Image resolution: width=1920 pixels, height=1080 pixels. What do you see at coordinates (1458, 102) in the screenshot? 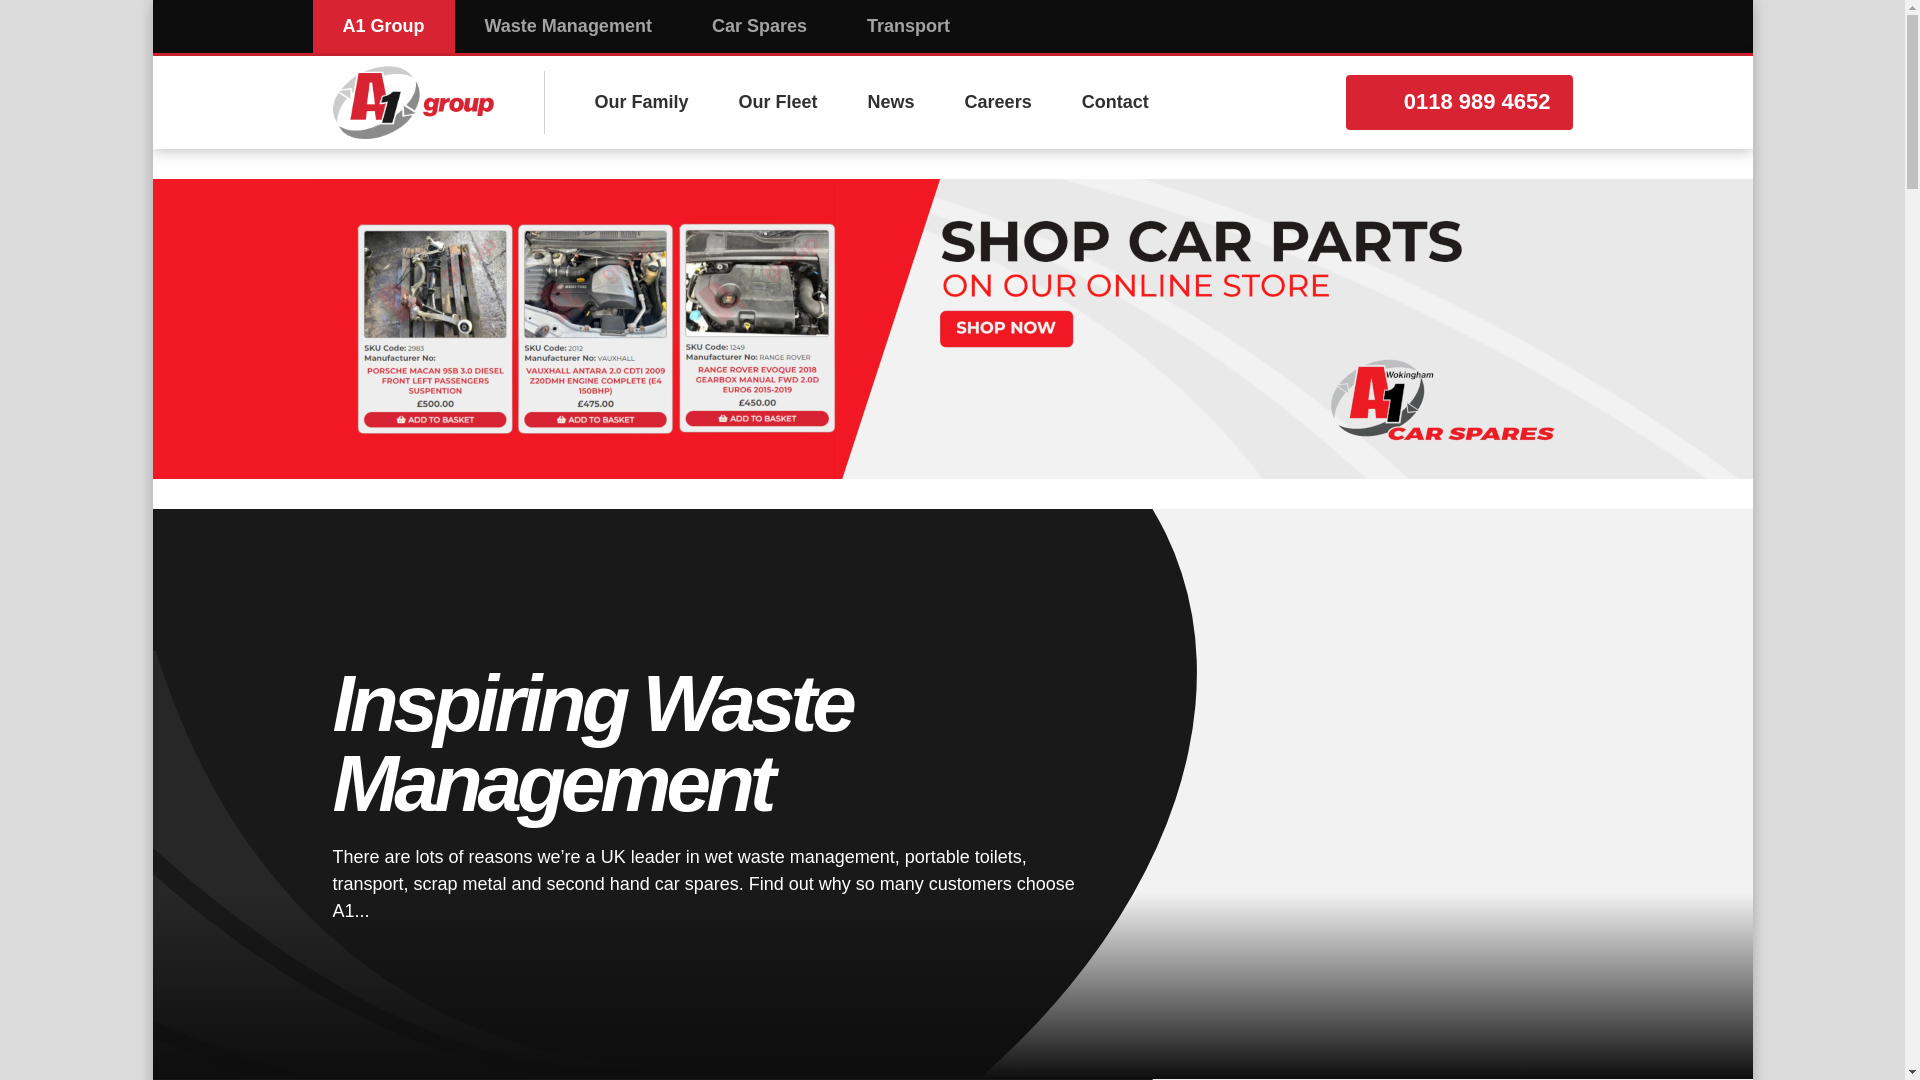
I see `0118 989 4652` at bounding box center [1458, 102].